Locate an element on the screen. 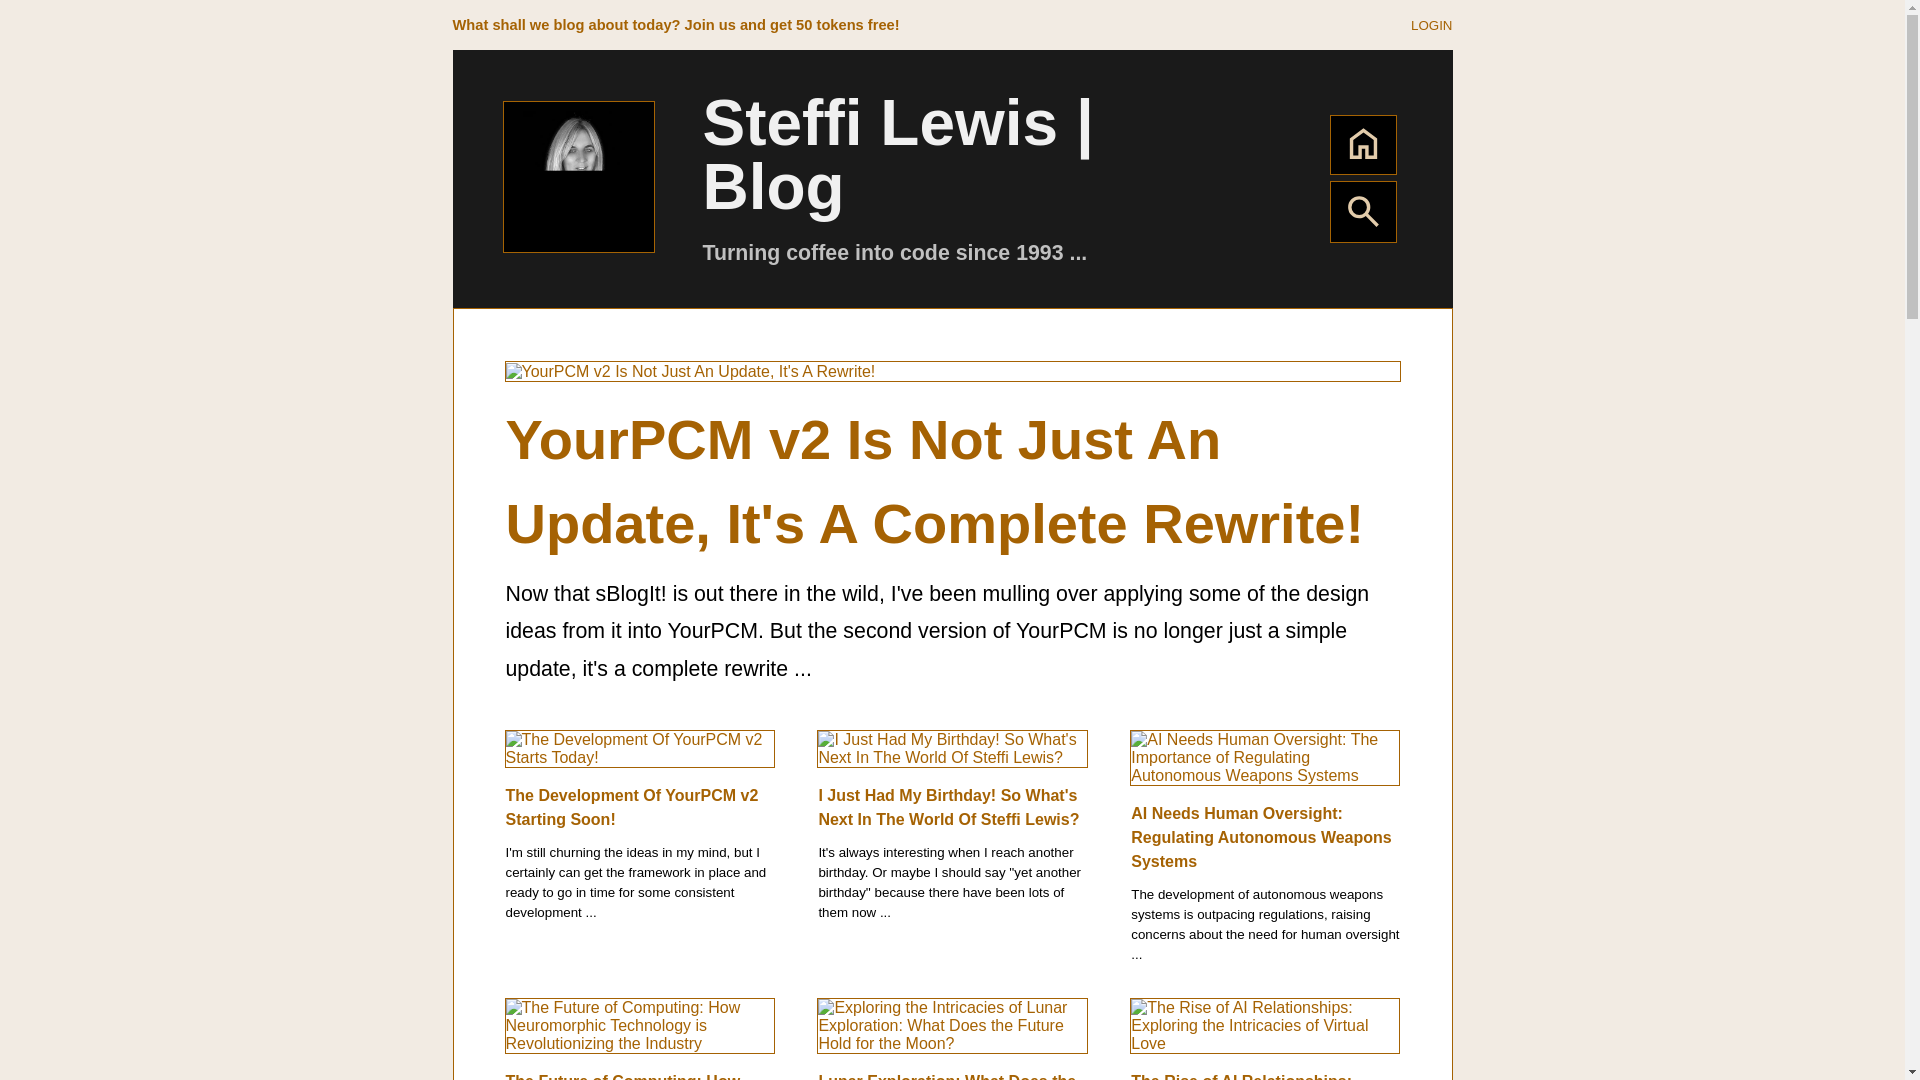  LOGIN is located at coordinates (1431, 24).